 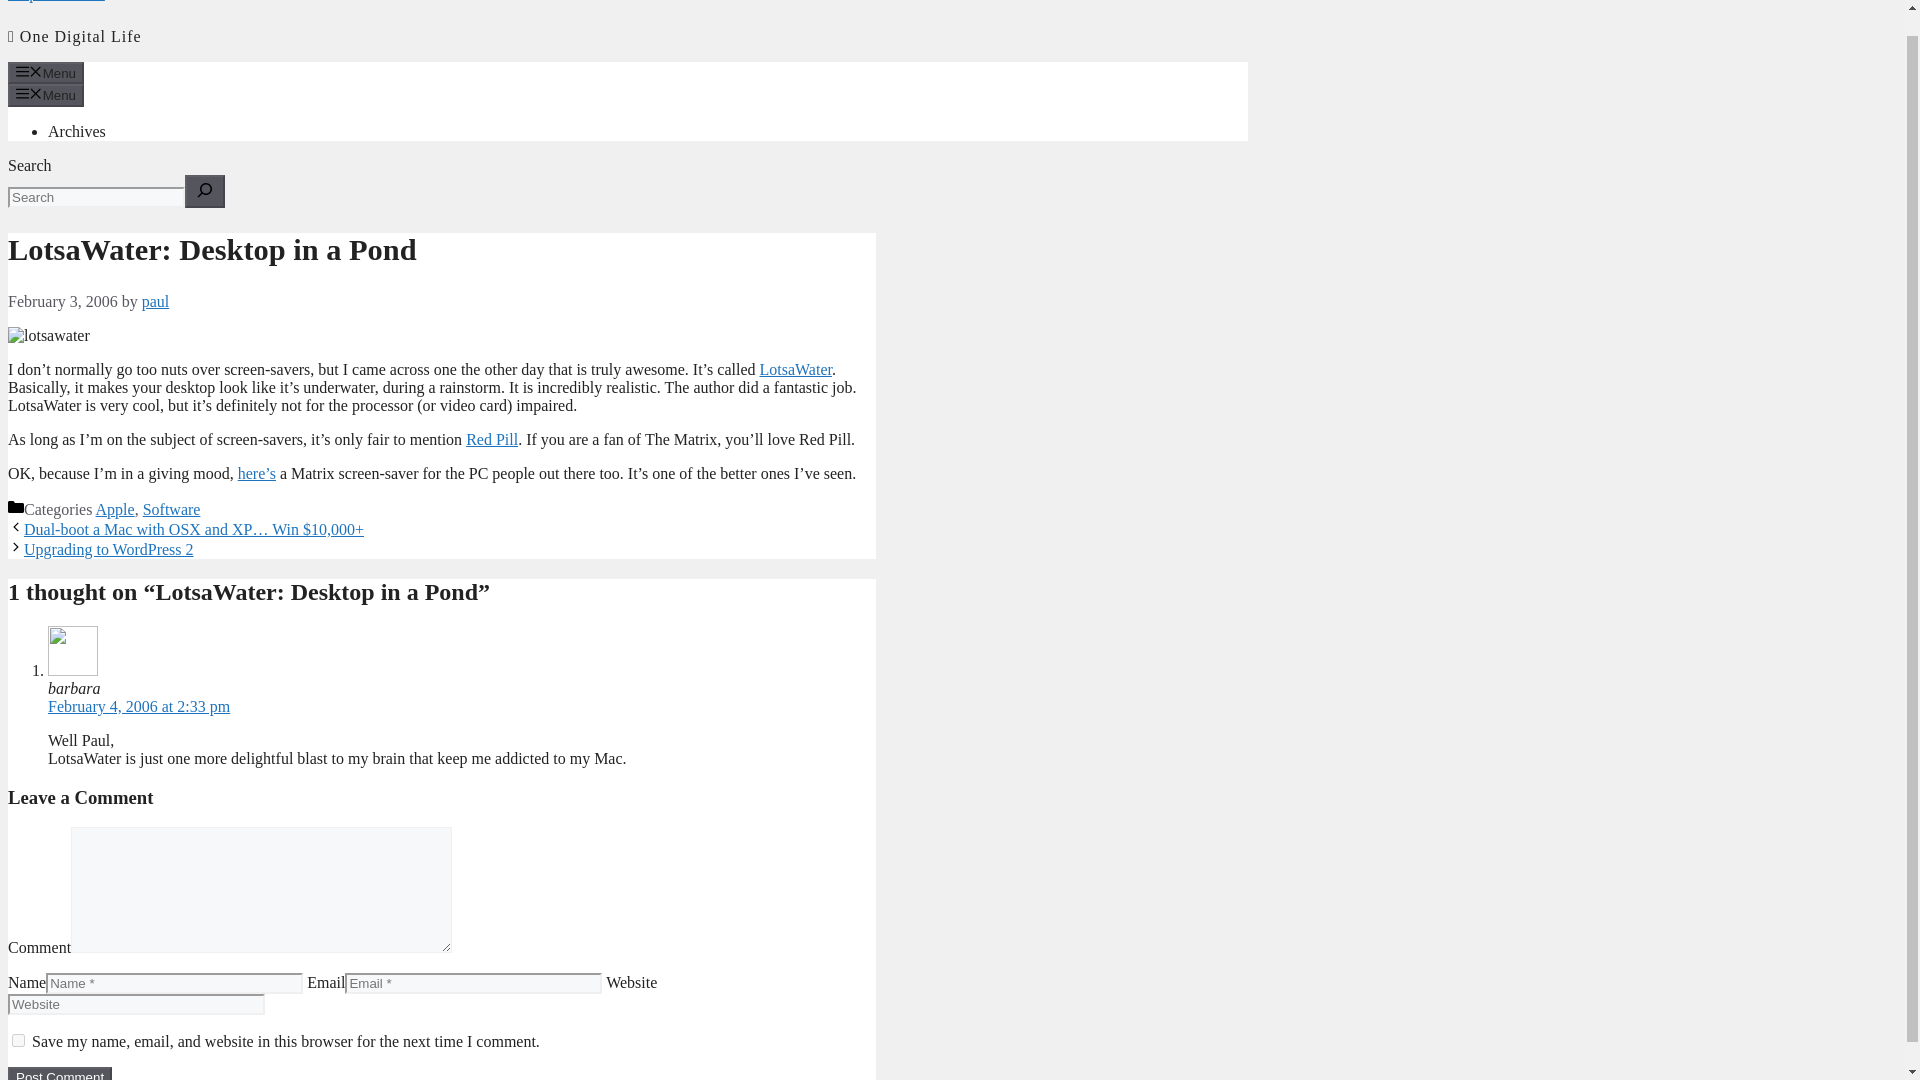 What do you see at coordinates (139, 706) in the screenshot?
I see `February 4, 2006 at 2:33 pm` at bounding box center [139, 706].